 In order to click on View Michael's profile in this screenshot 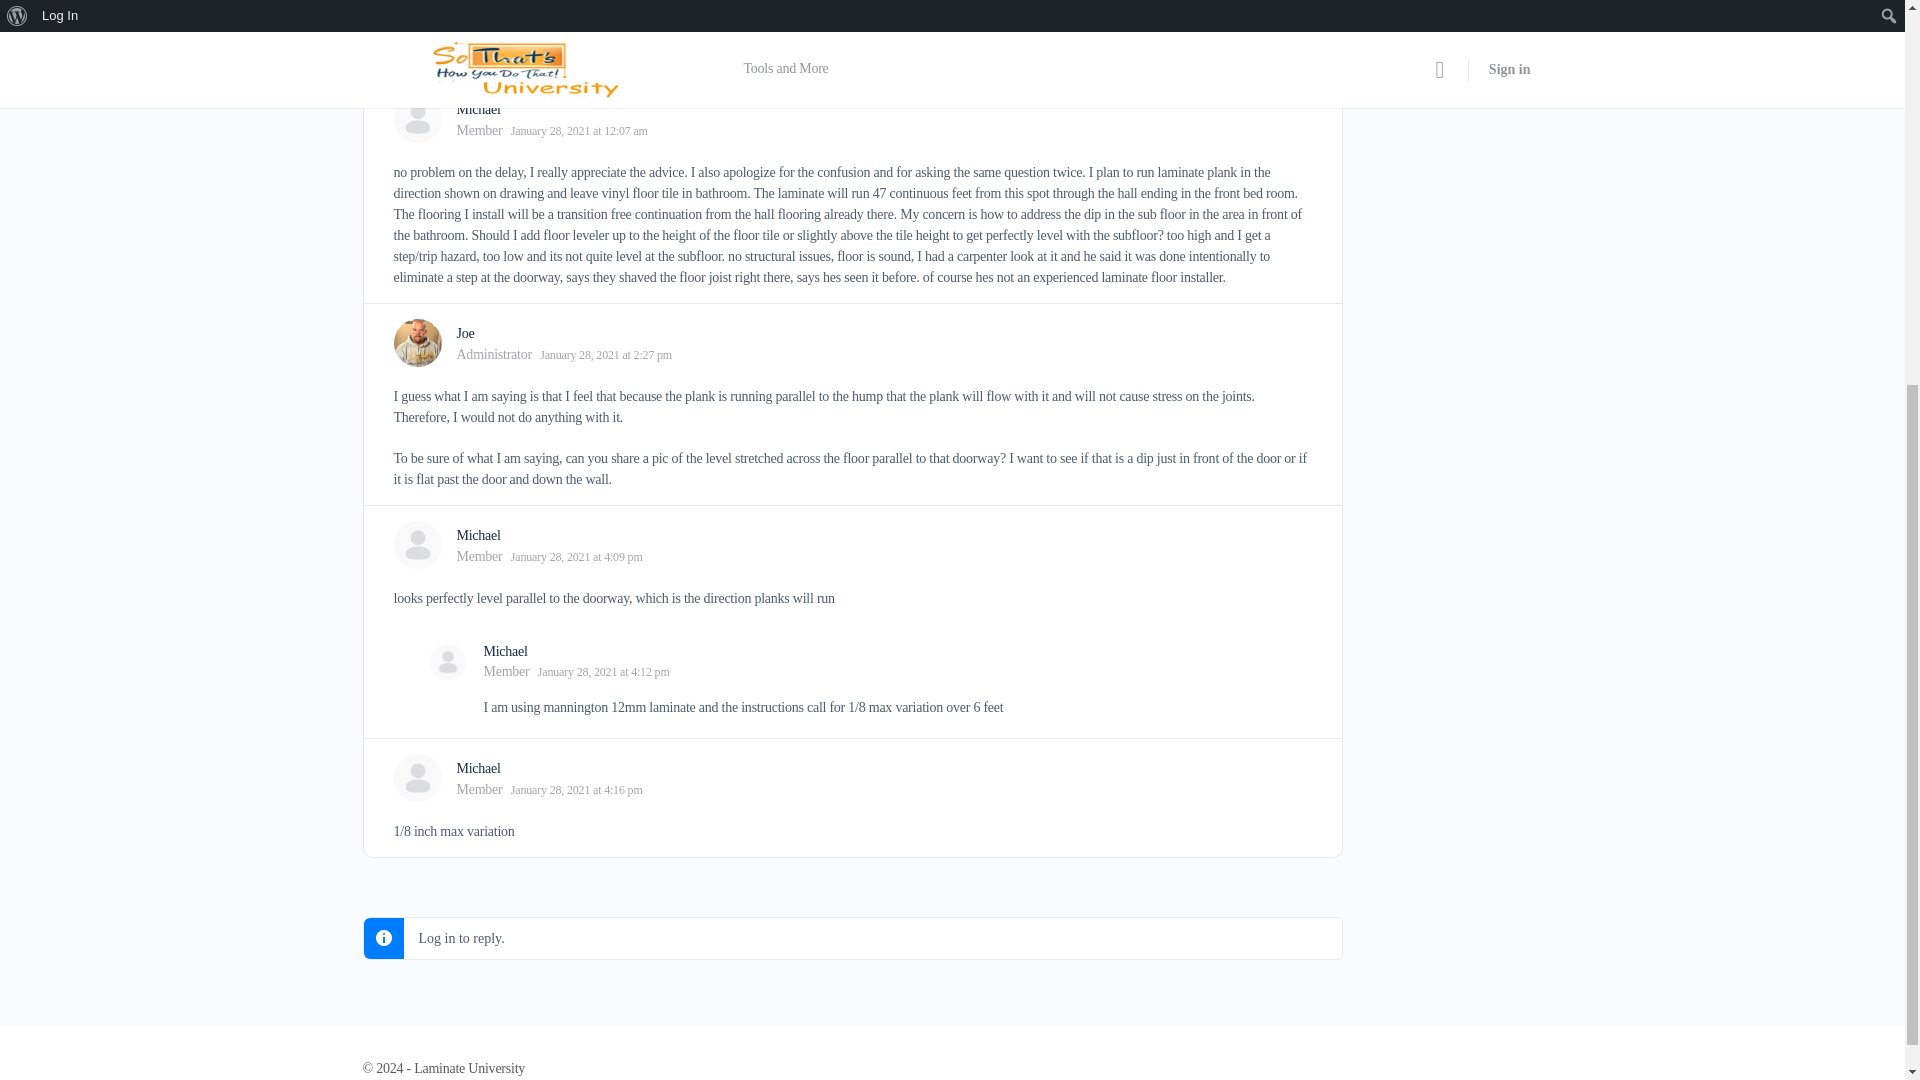, I will do `click(478, 768)`.